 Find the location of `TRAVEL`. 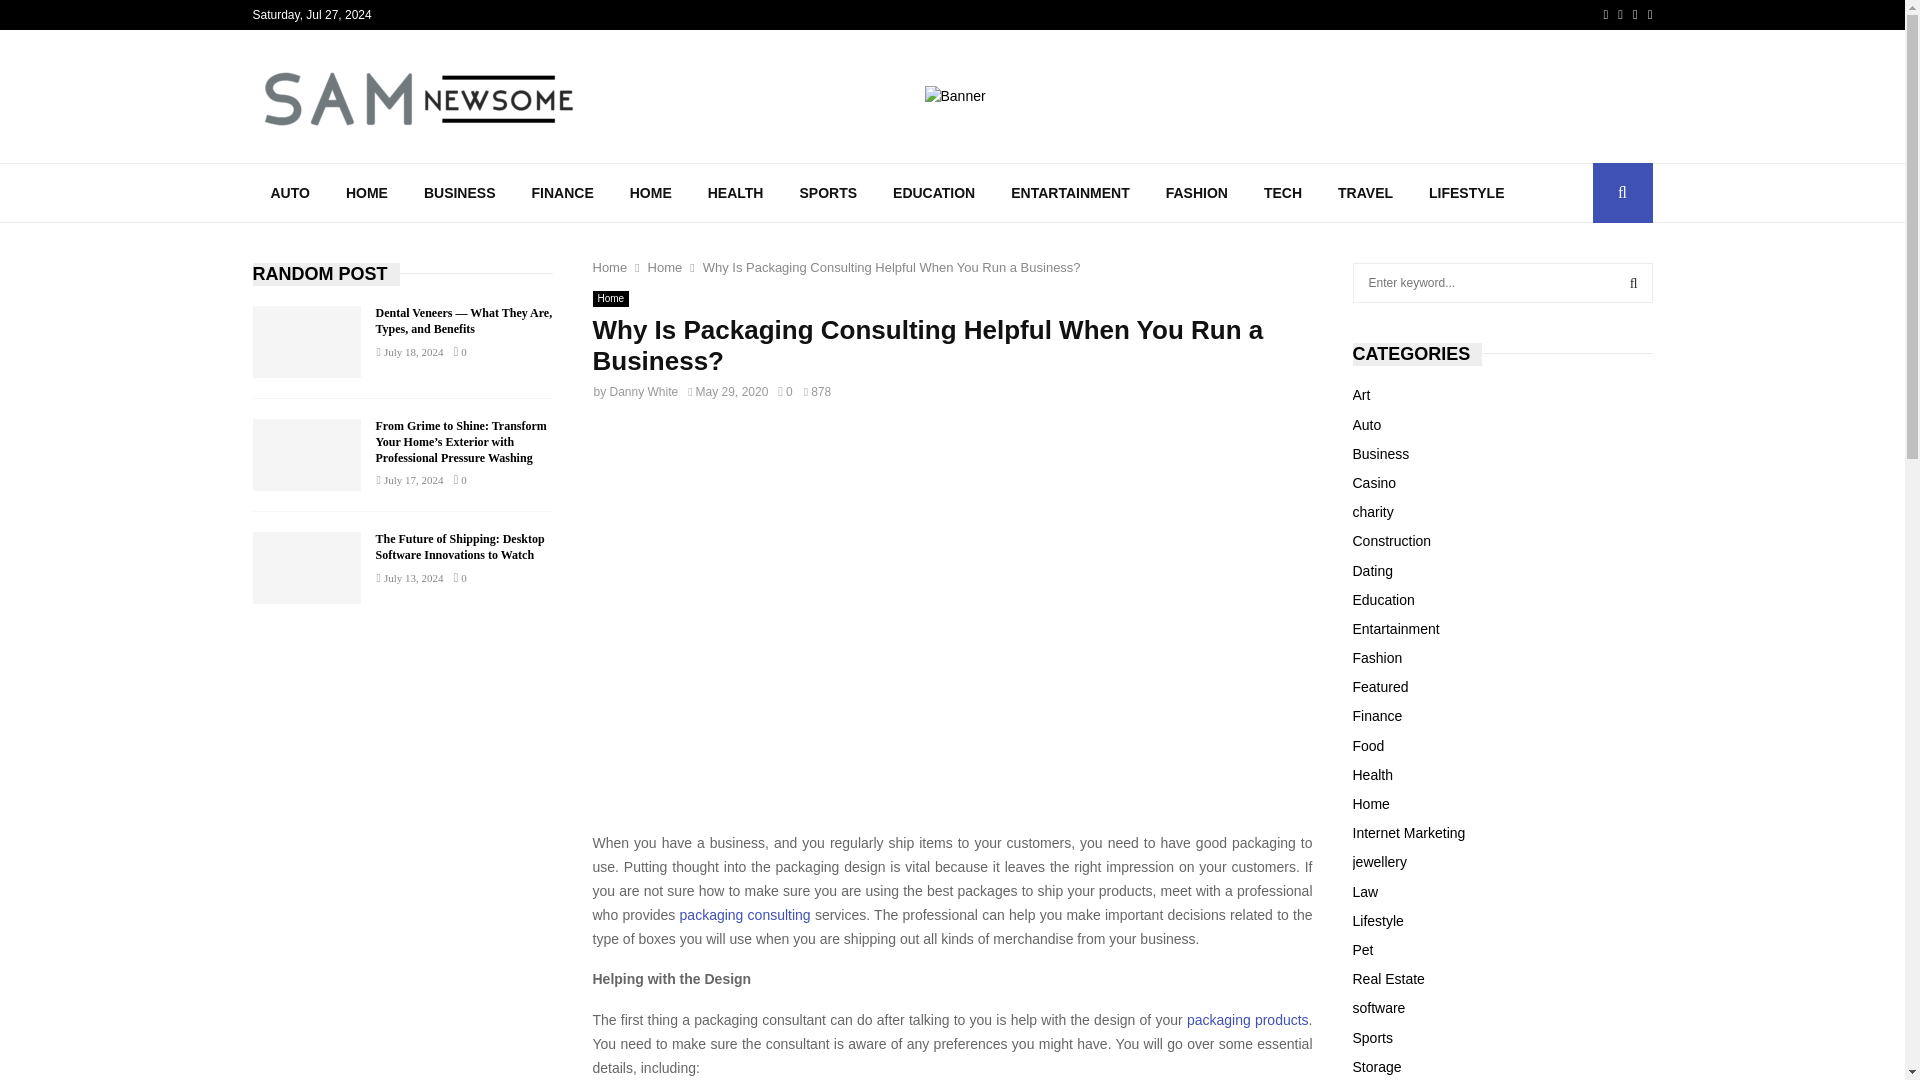

TRAVEL is located at coordinates (1366, 192).